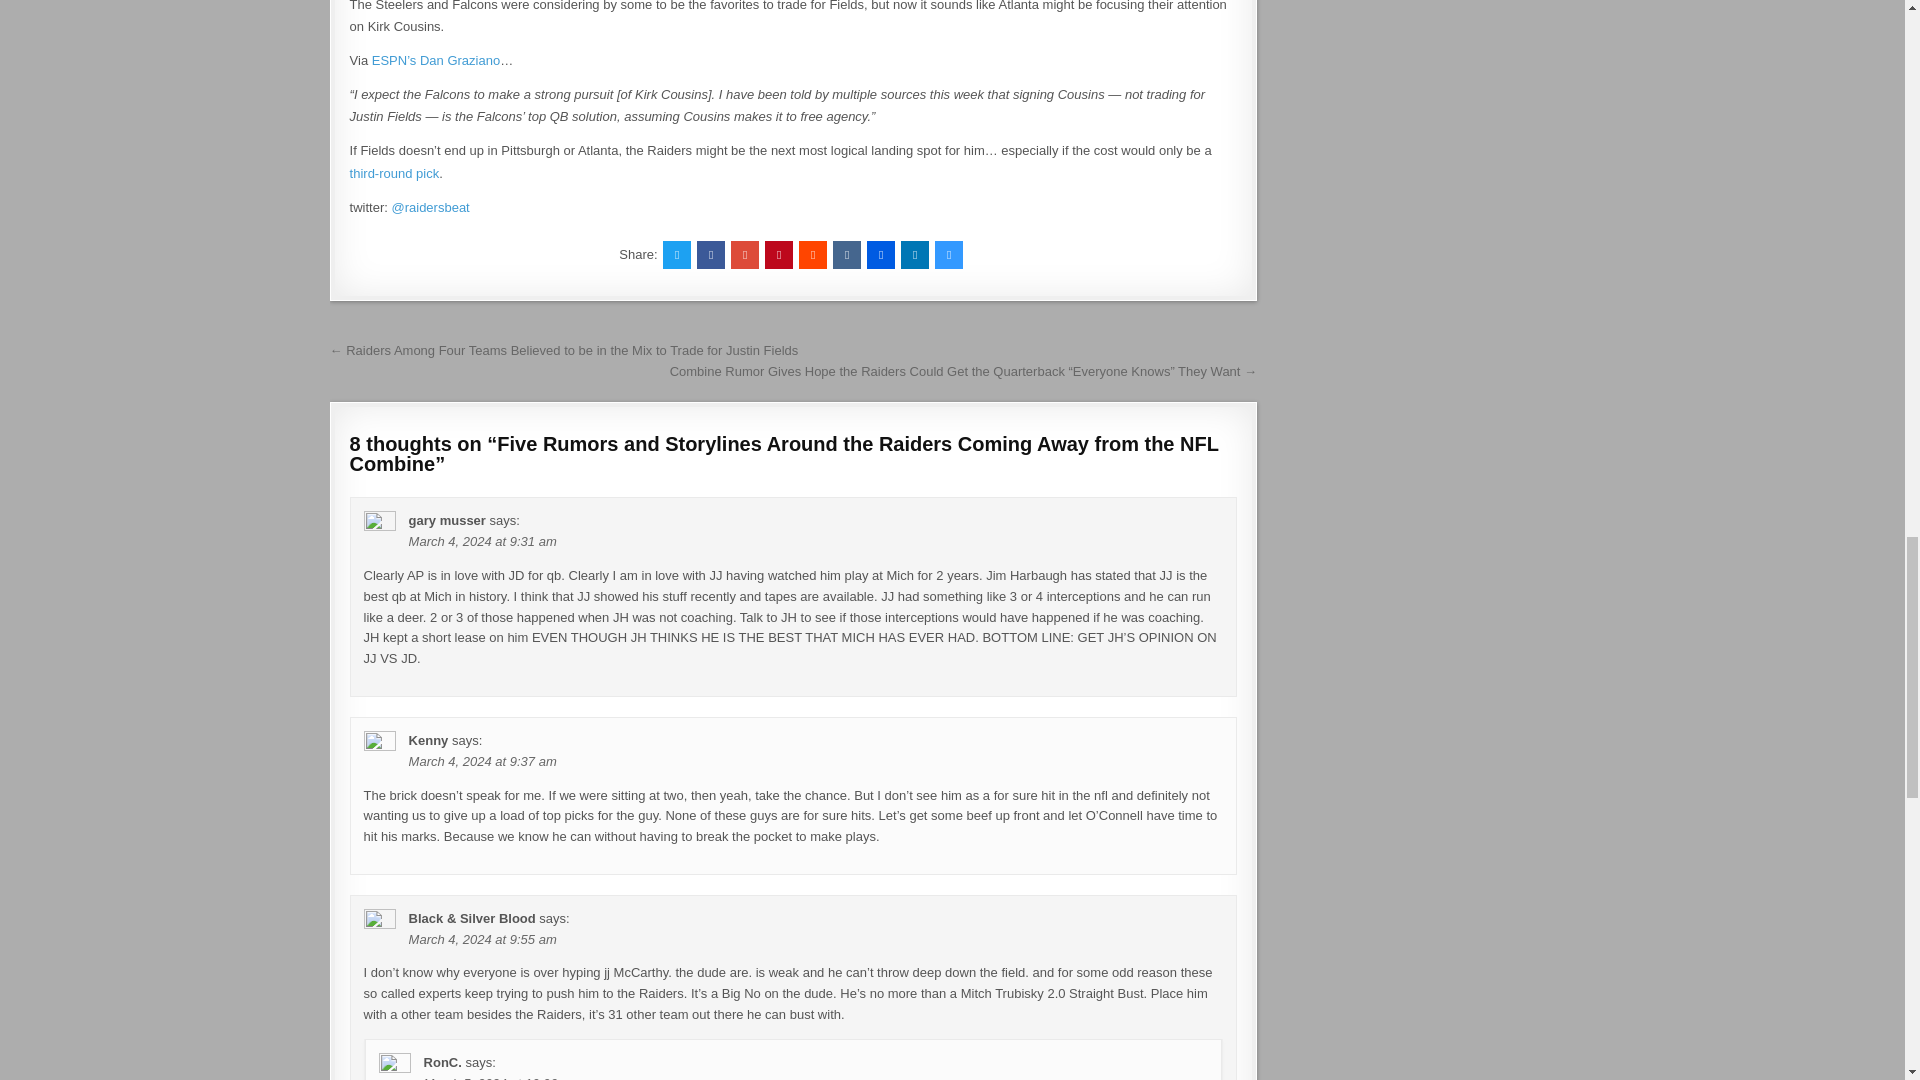 This screenshot has width=1920, height=1080. What do you see at coordinates (914, 254) in the screenshot?
I see `Share this on Linkedin` at bounding box center [914, 254].